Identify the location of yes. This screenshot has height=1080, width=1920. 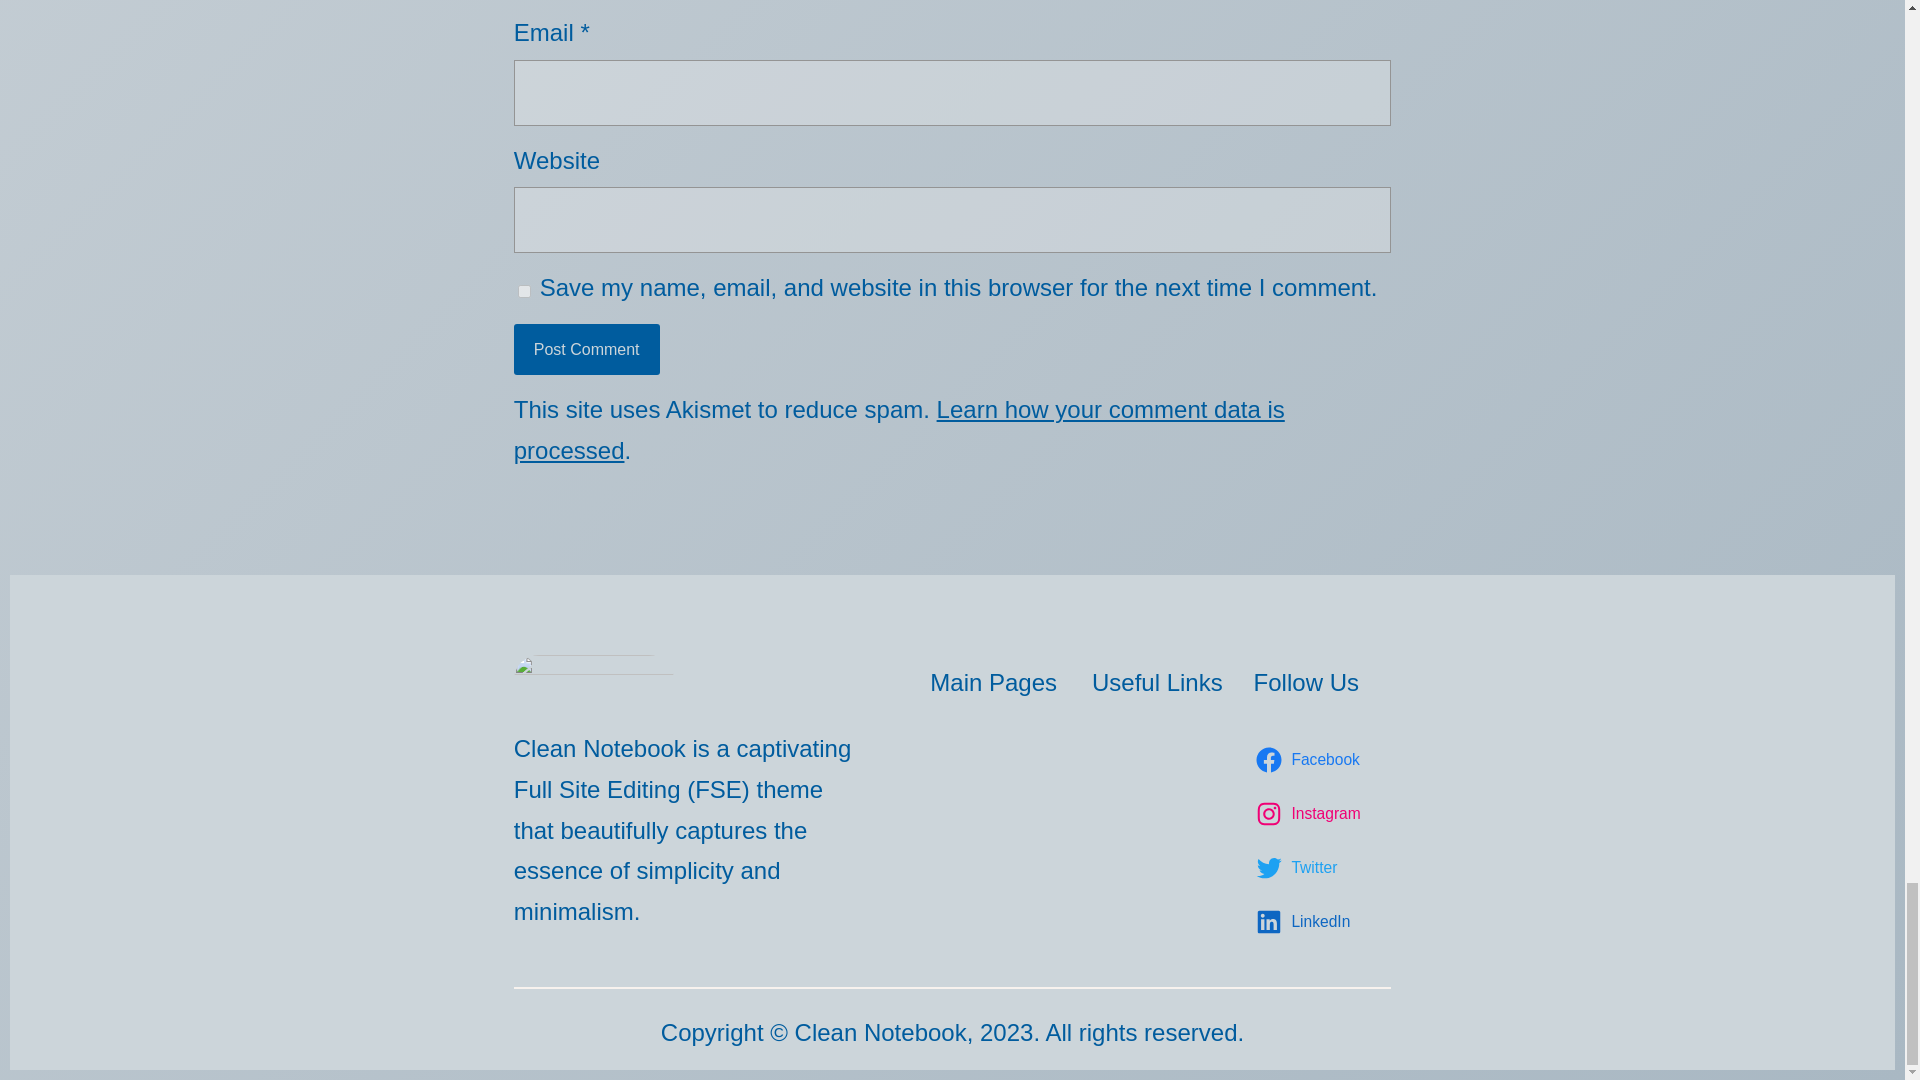
(524, 290).